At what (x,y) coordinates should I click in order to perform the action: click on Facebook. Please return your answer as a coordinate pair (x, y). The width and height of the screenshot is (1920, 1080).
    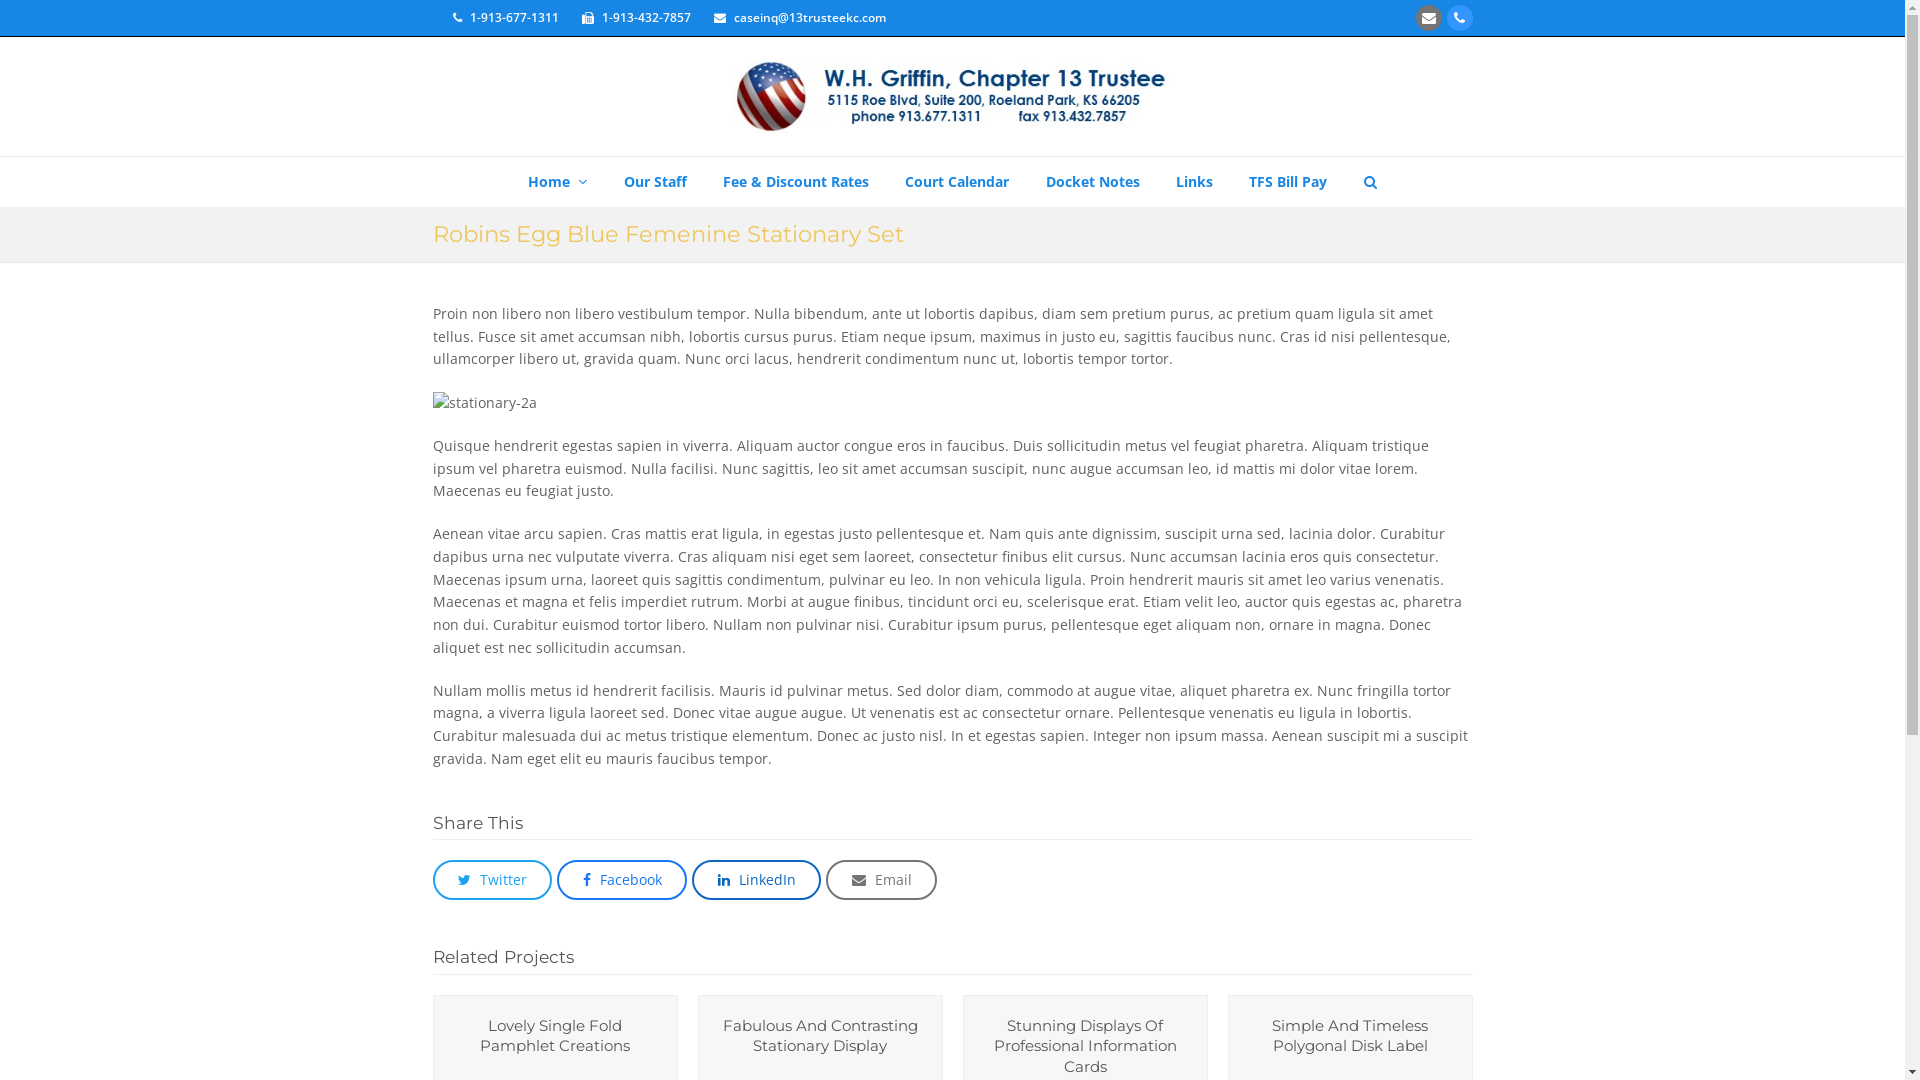
    Looking at the image, I should click on (622, 880).